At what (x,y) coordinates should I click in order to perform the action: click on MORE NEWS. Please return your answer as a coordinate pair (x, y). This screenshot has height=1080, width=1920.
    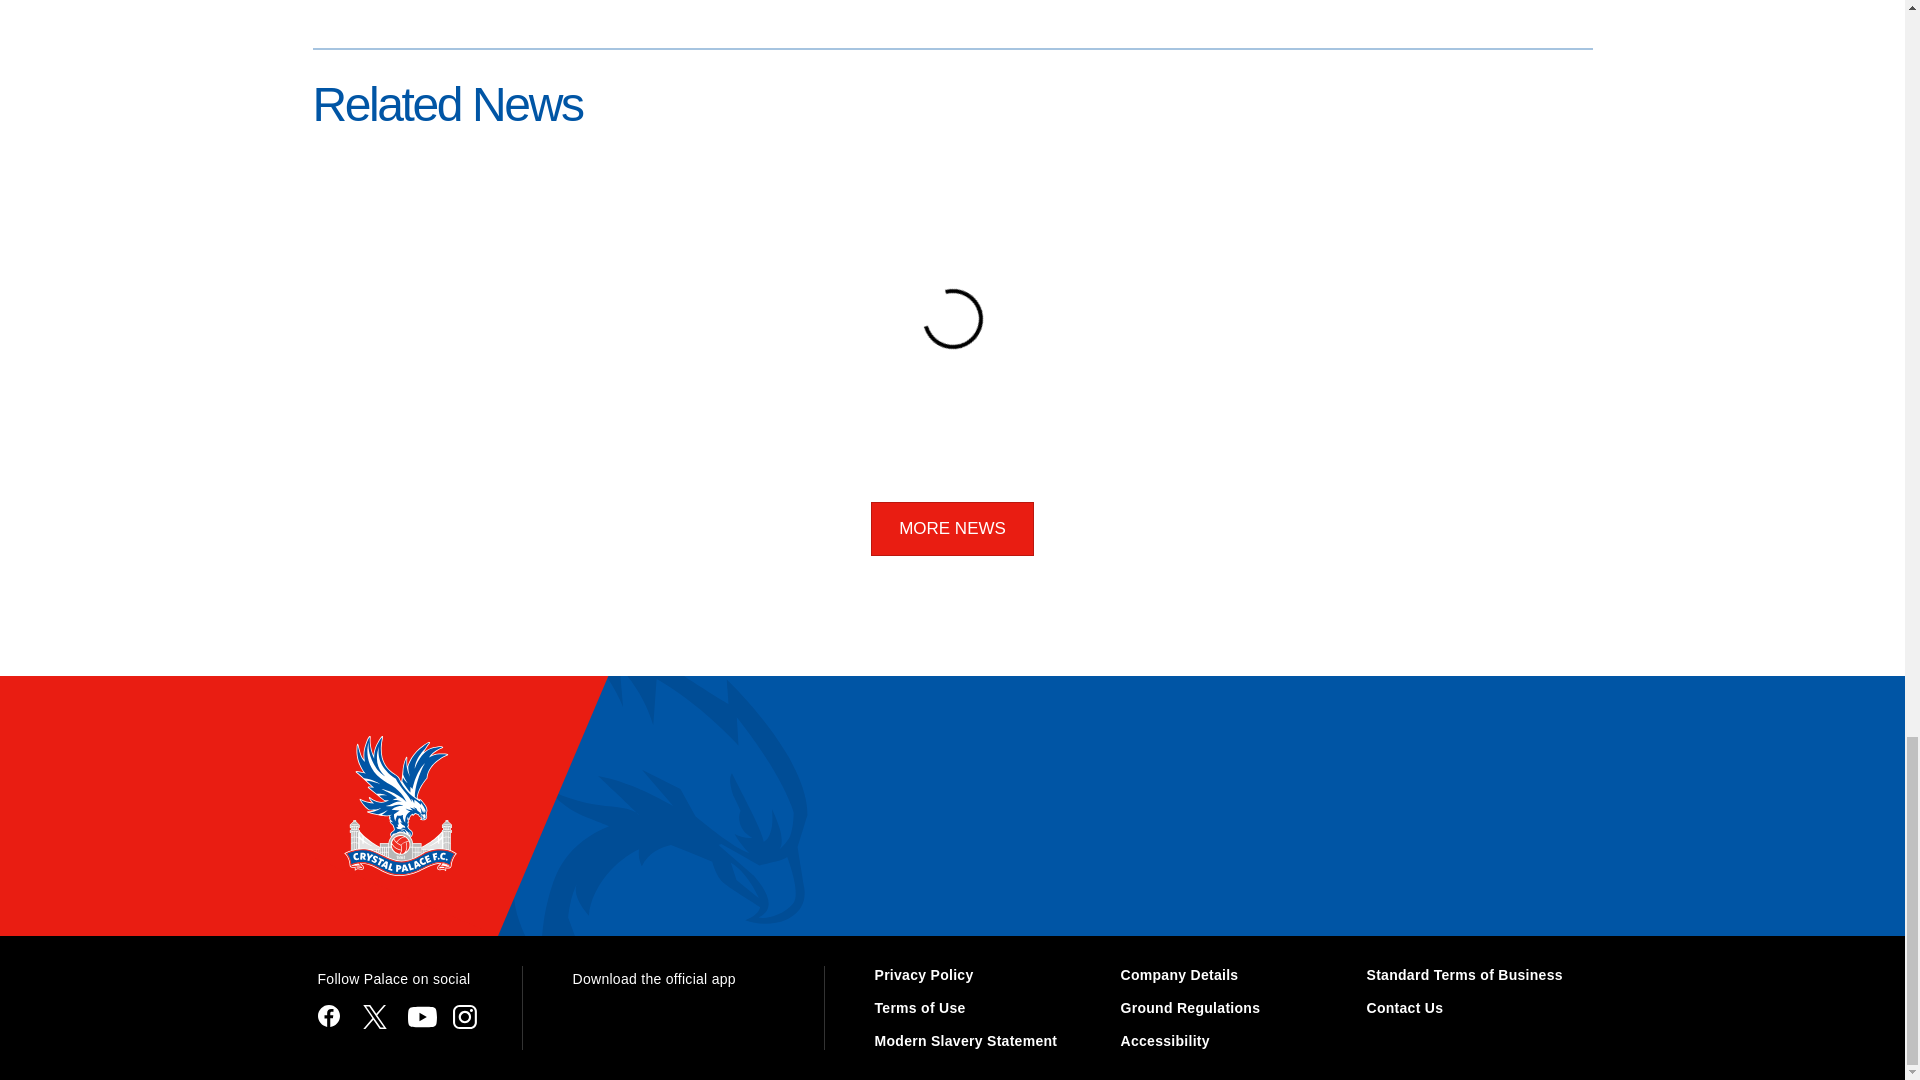
    Looking at the image, I should click on (952, 529).